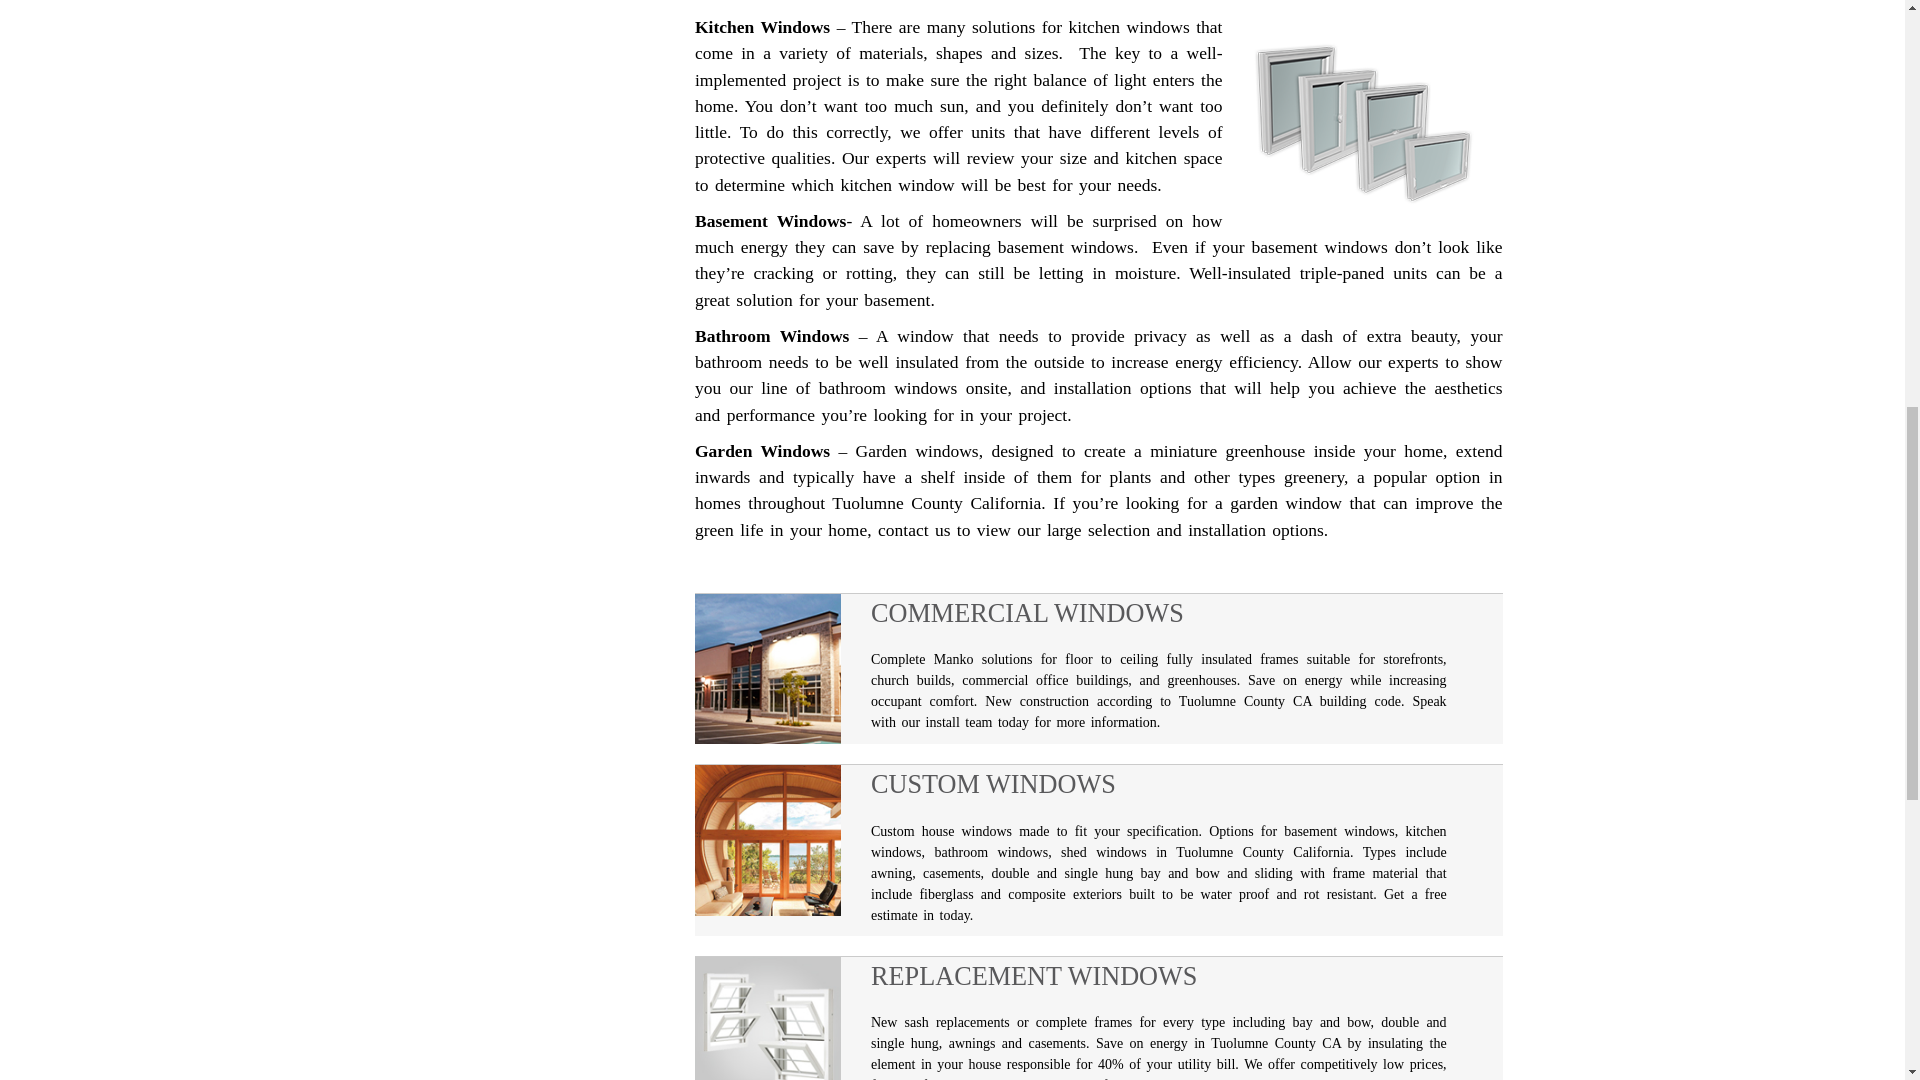  What do you see at coordinates (1159, 616) in the screenshot?
I see `COMMERCIAL WINDOWS` at bounding box center [1159, 616].